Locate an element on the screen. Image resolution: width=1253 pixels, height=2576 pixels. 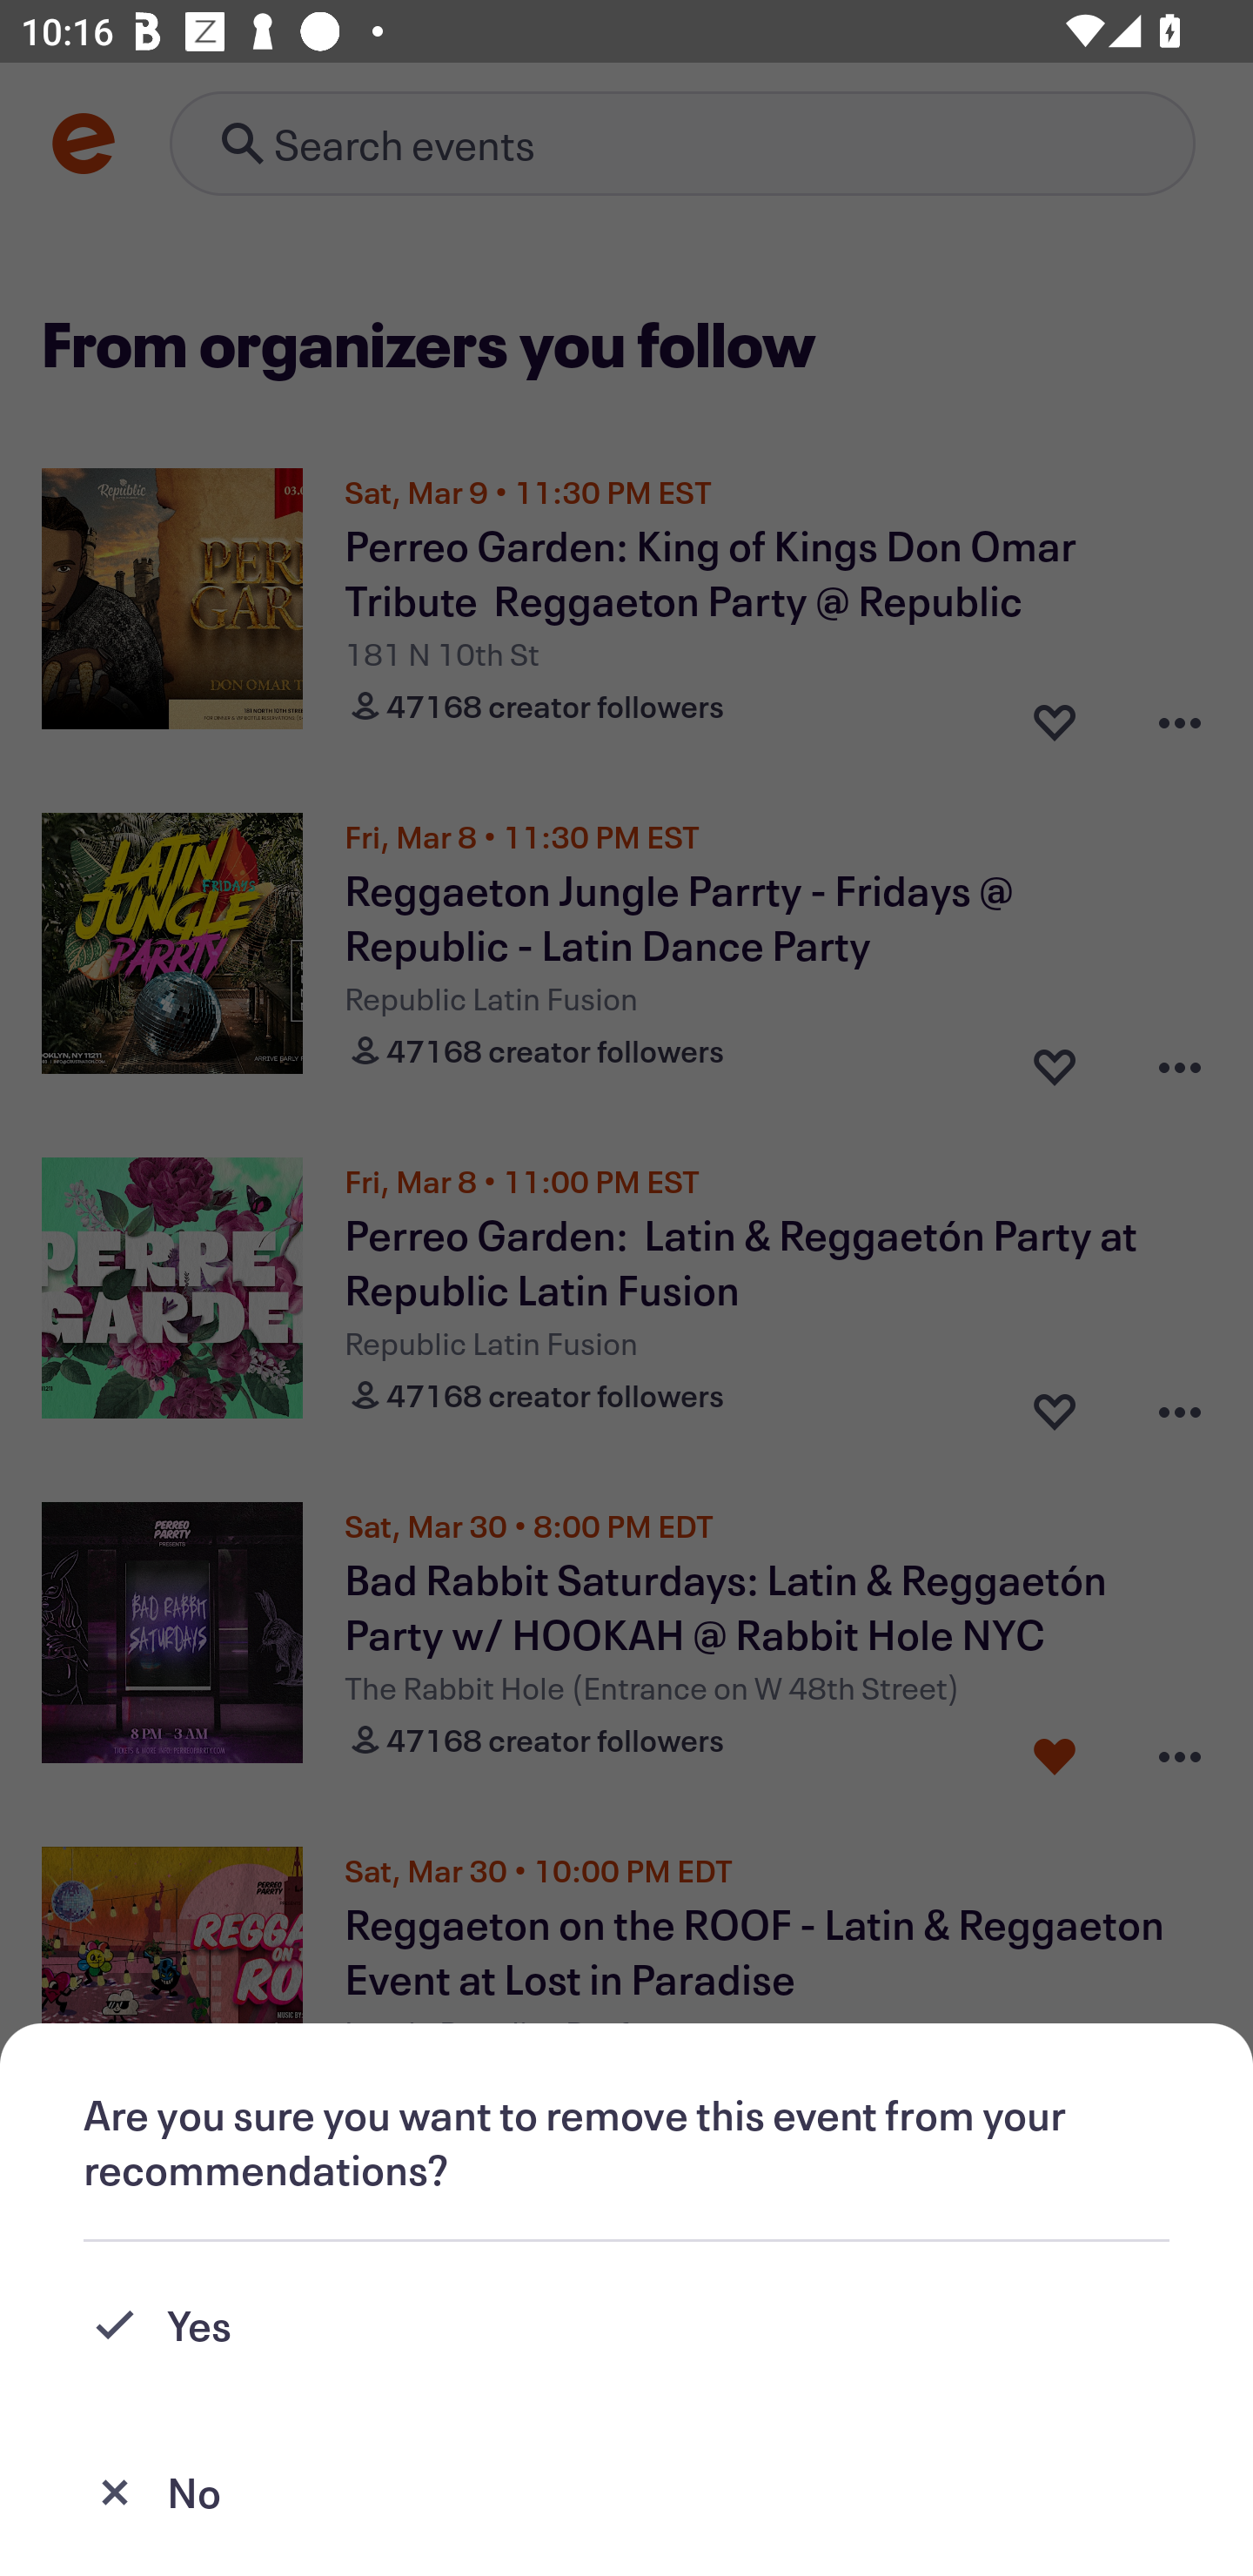
Yes is located at coordinates (626, 2324).